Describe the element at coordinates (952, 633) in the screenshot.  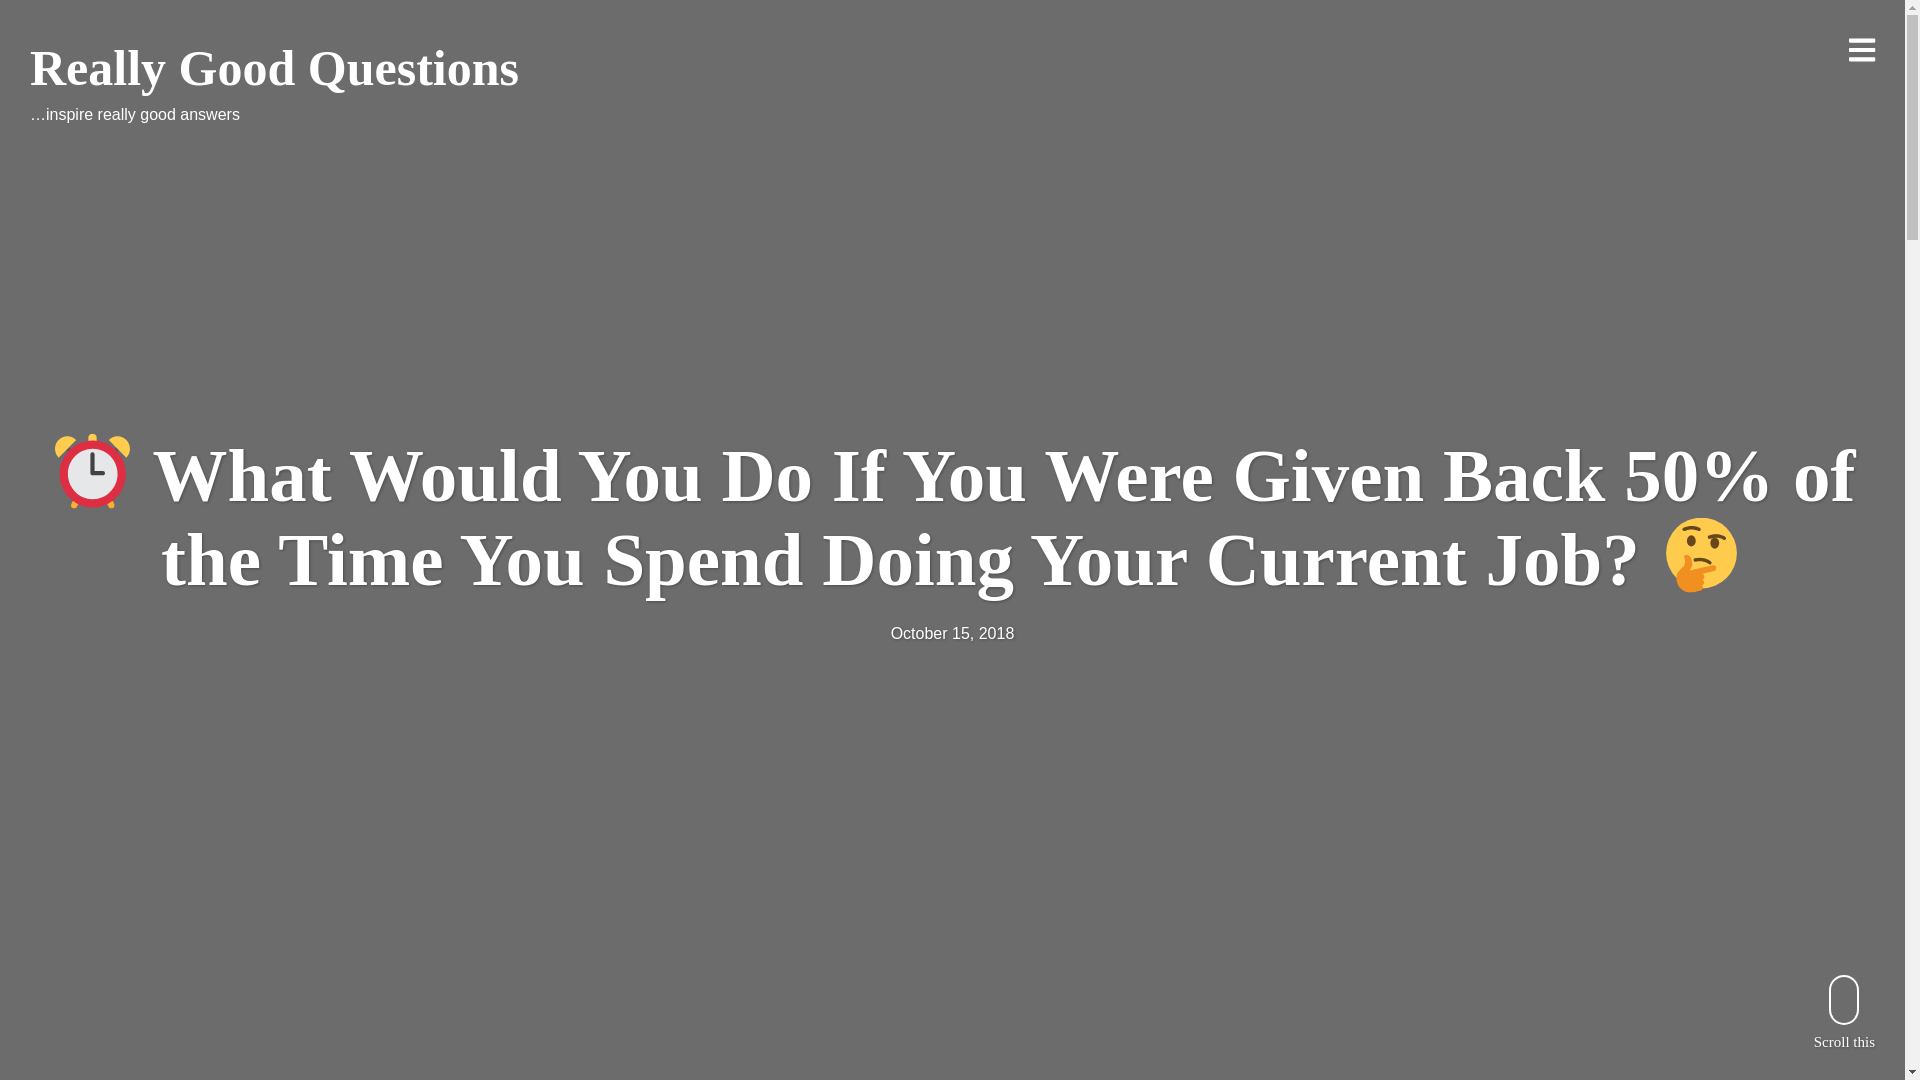
I see `4:07 am` at that location.